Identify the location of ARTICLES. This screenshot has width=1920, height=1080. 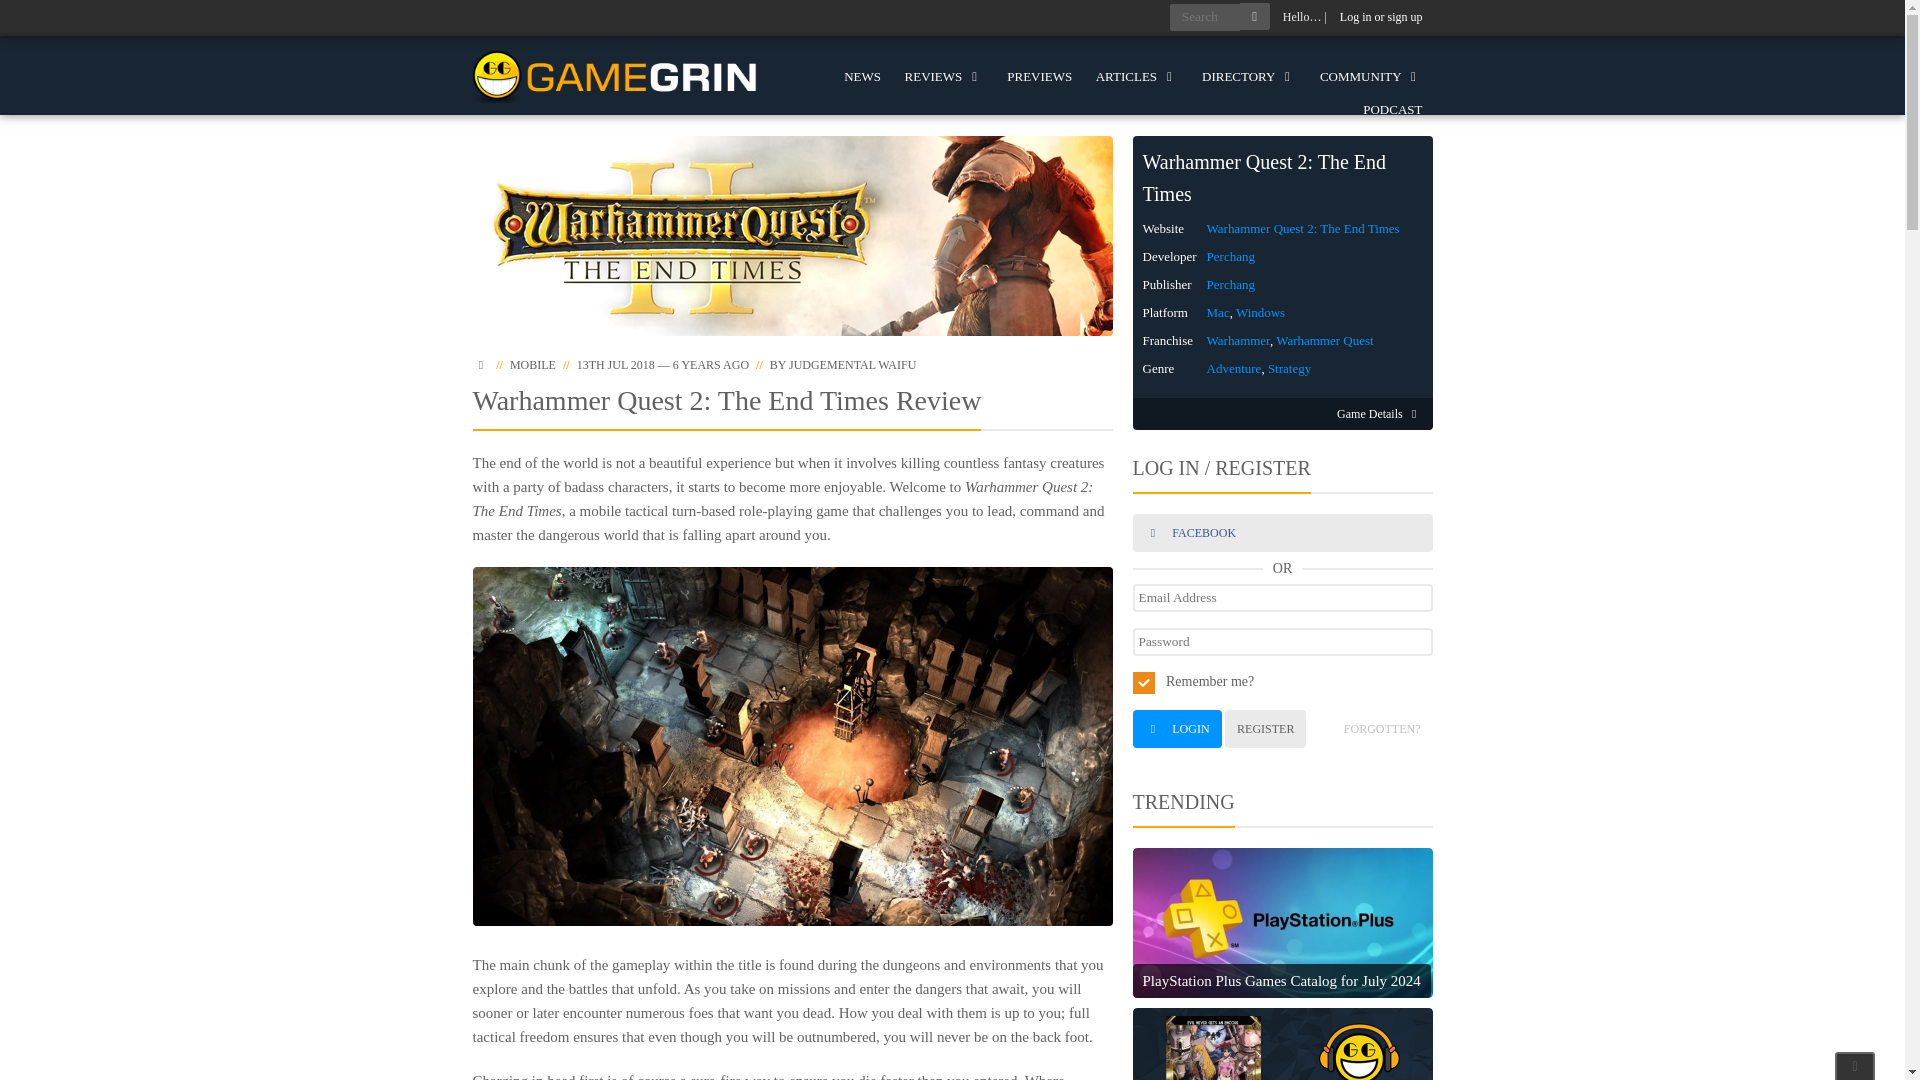
(1137, 76).